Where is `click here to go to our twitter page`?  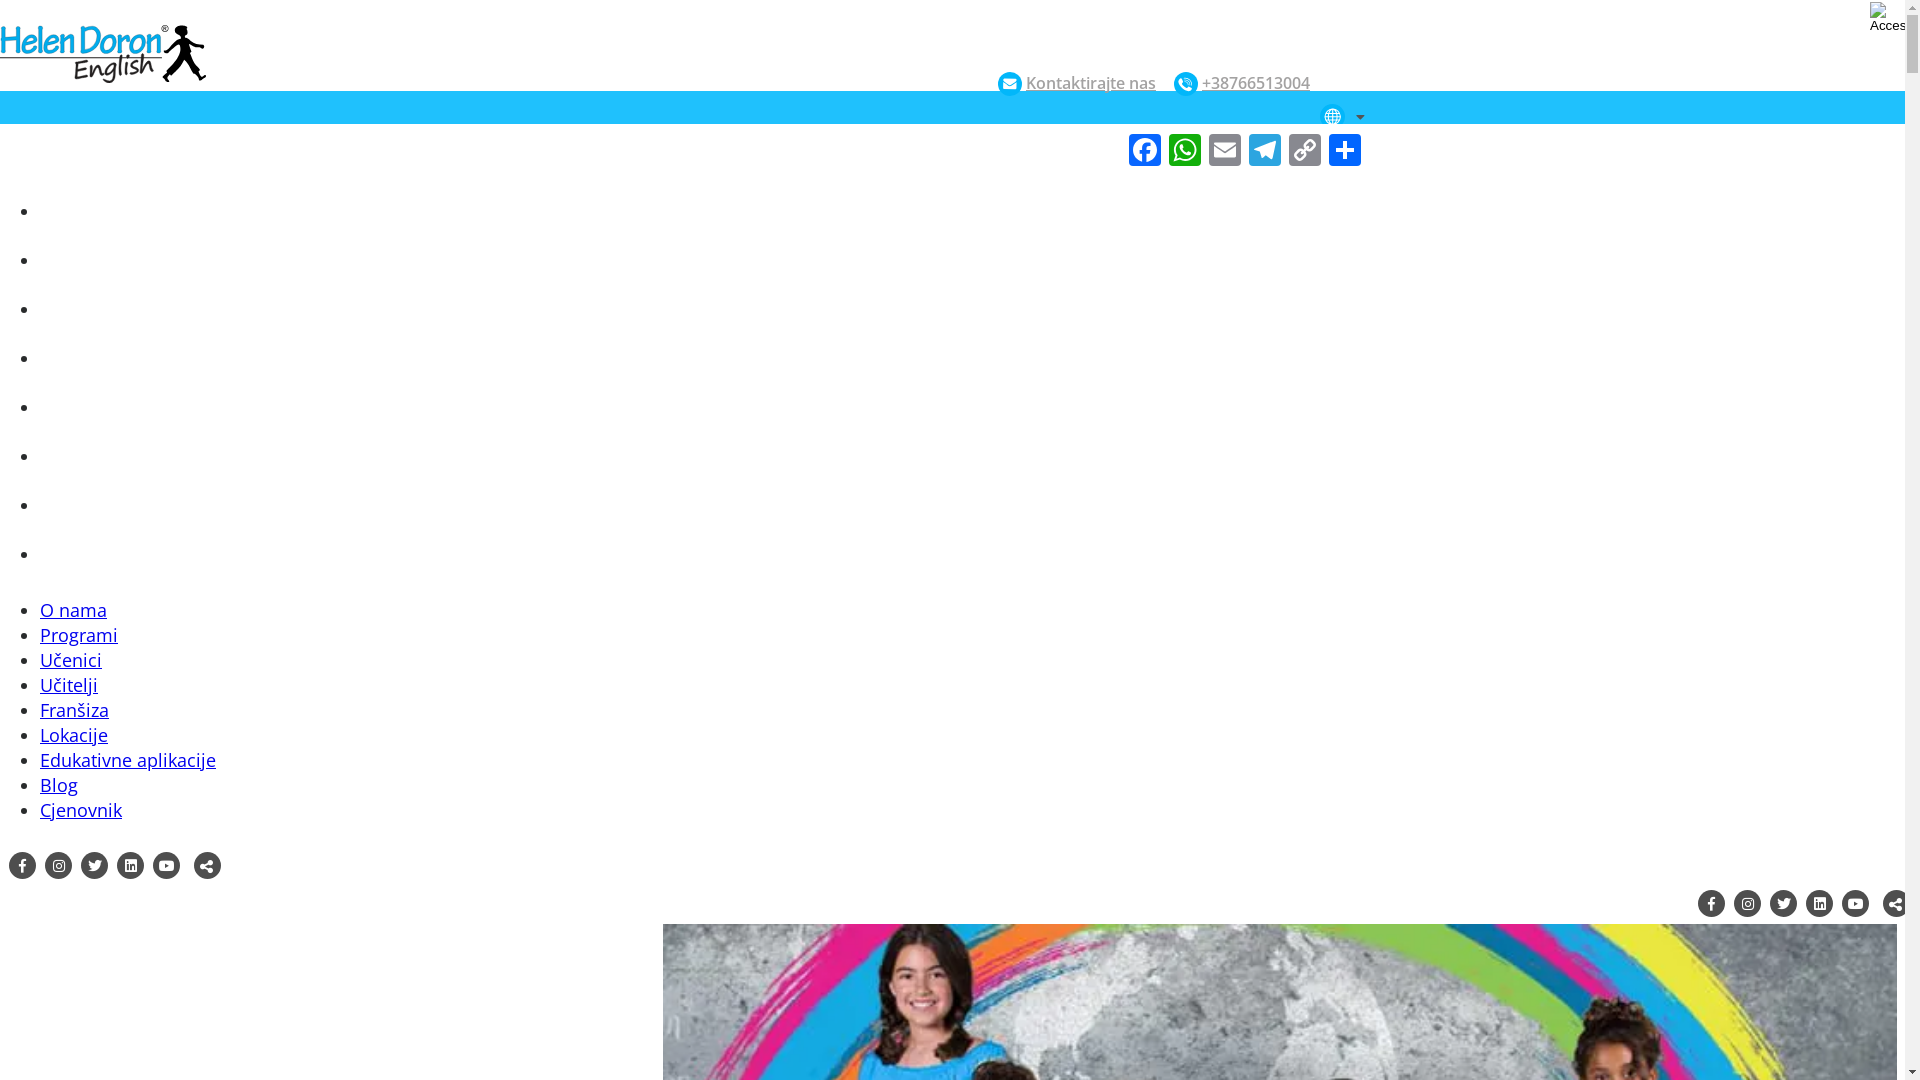 click here to go to our twitter page is located at coordinates (94, 866).